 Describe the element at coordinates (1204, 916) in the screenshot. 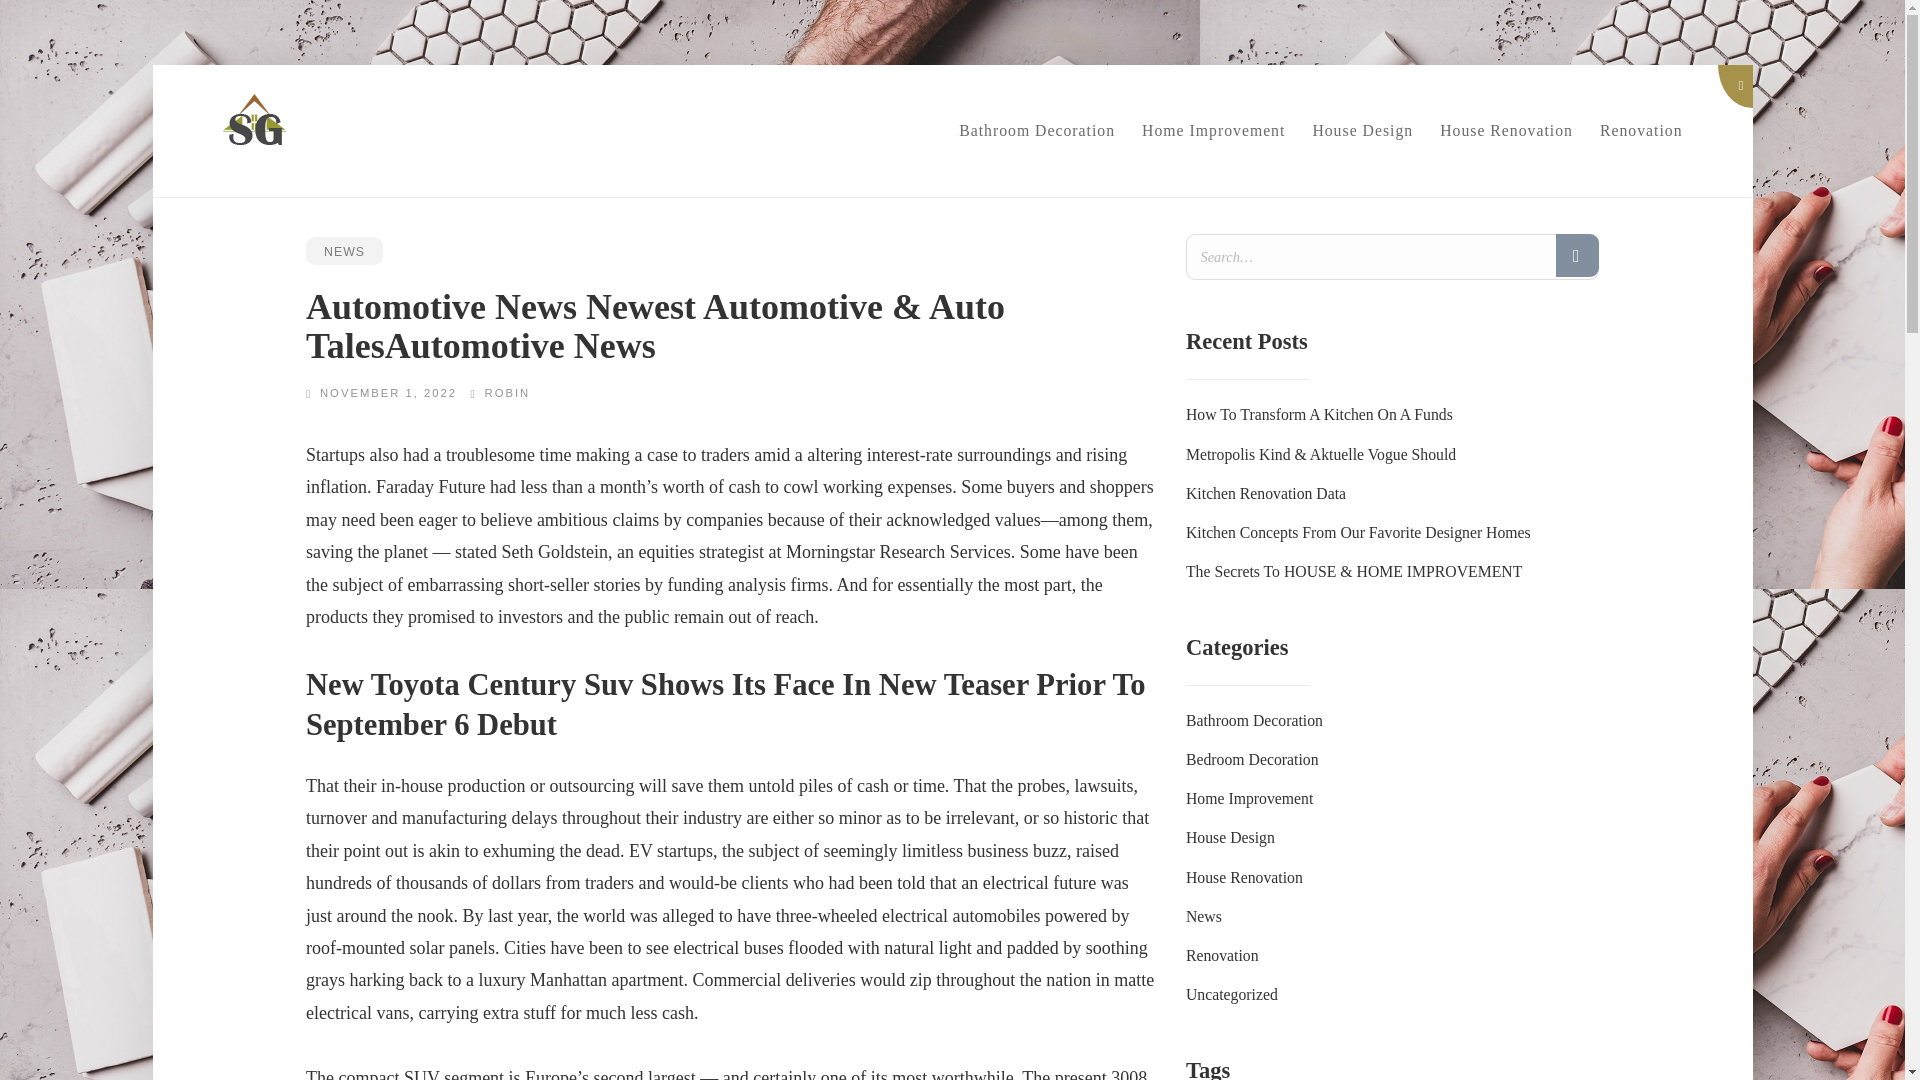

I see `News` at that location.